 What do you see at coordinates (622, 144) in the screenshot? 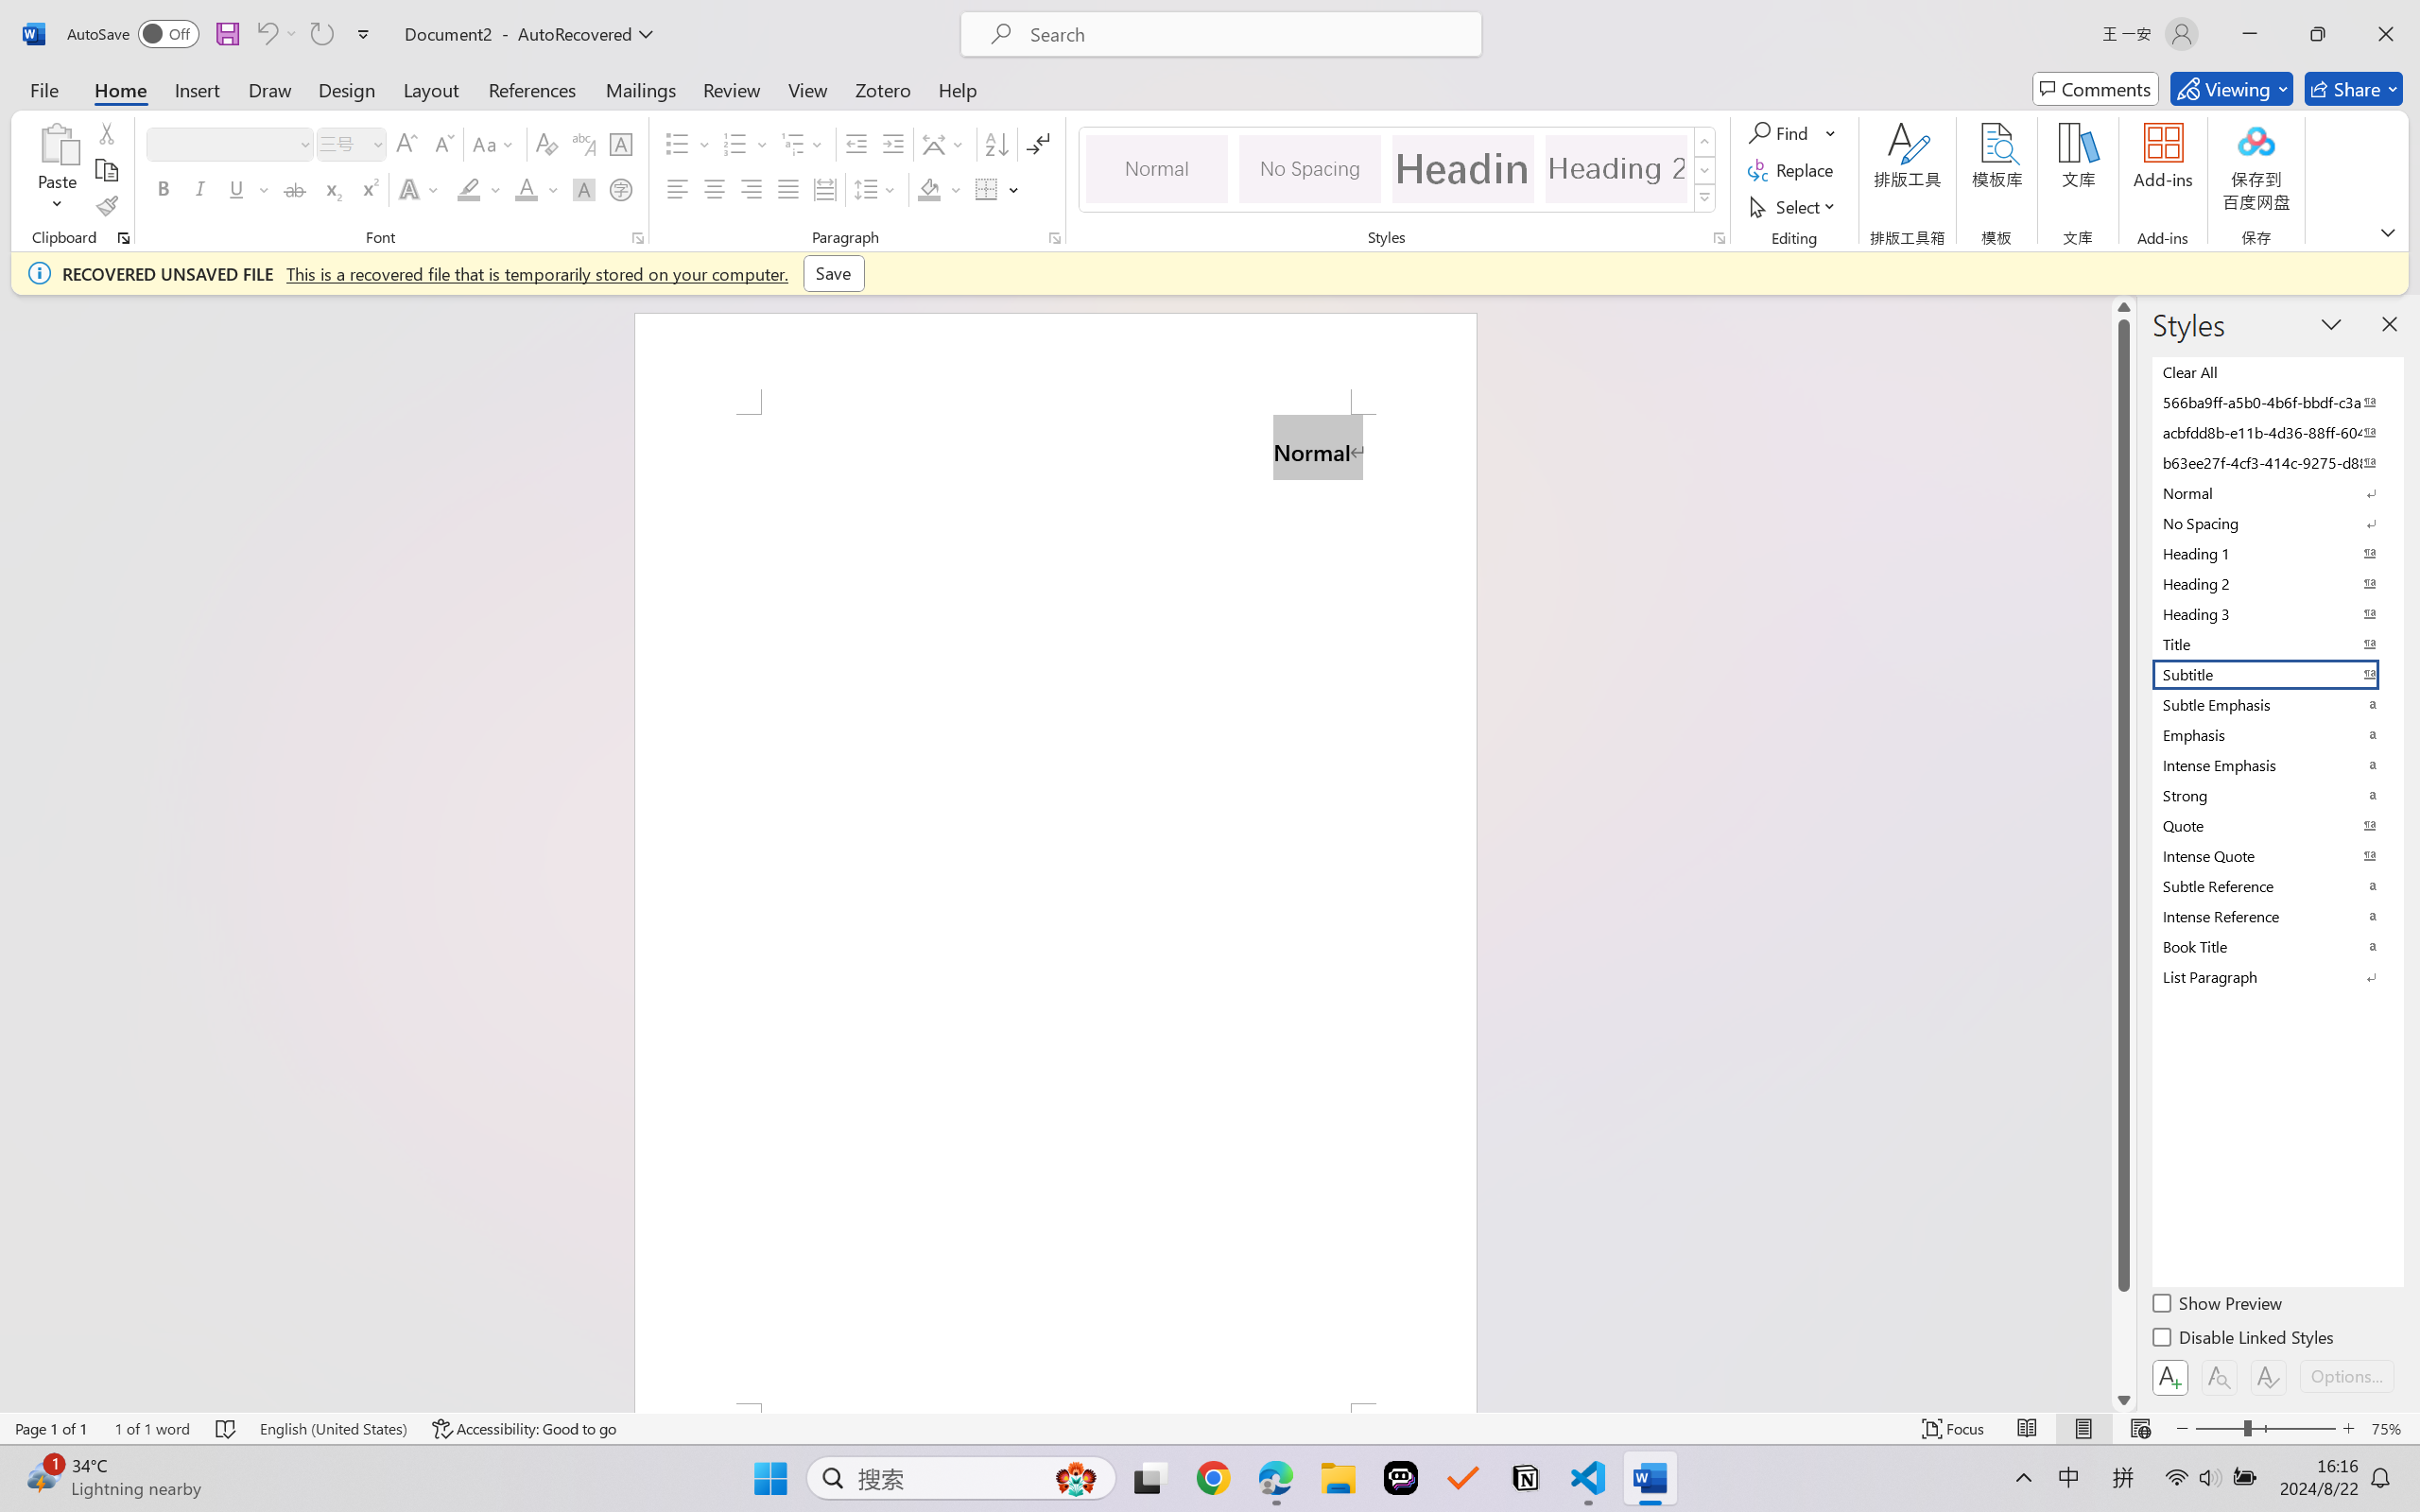
I see `Character Border` at bounding box center [622, 144].